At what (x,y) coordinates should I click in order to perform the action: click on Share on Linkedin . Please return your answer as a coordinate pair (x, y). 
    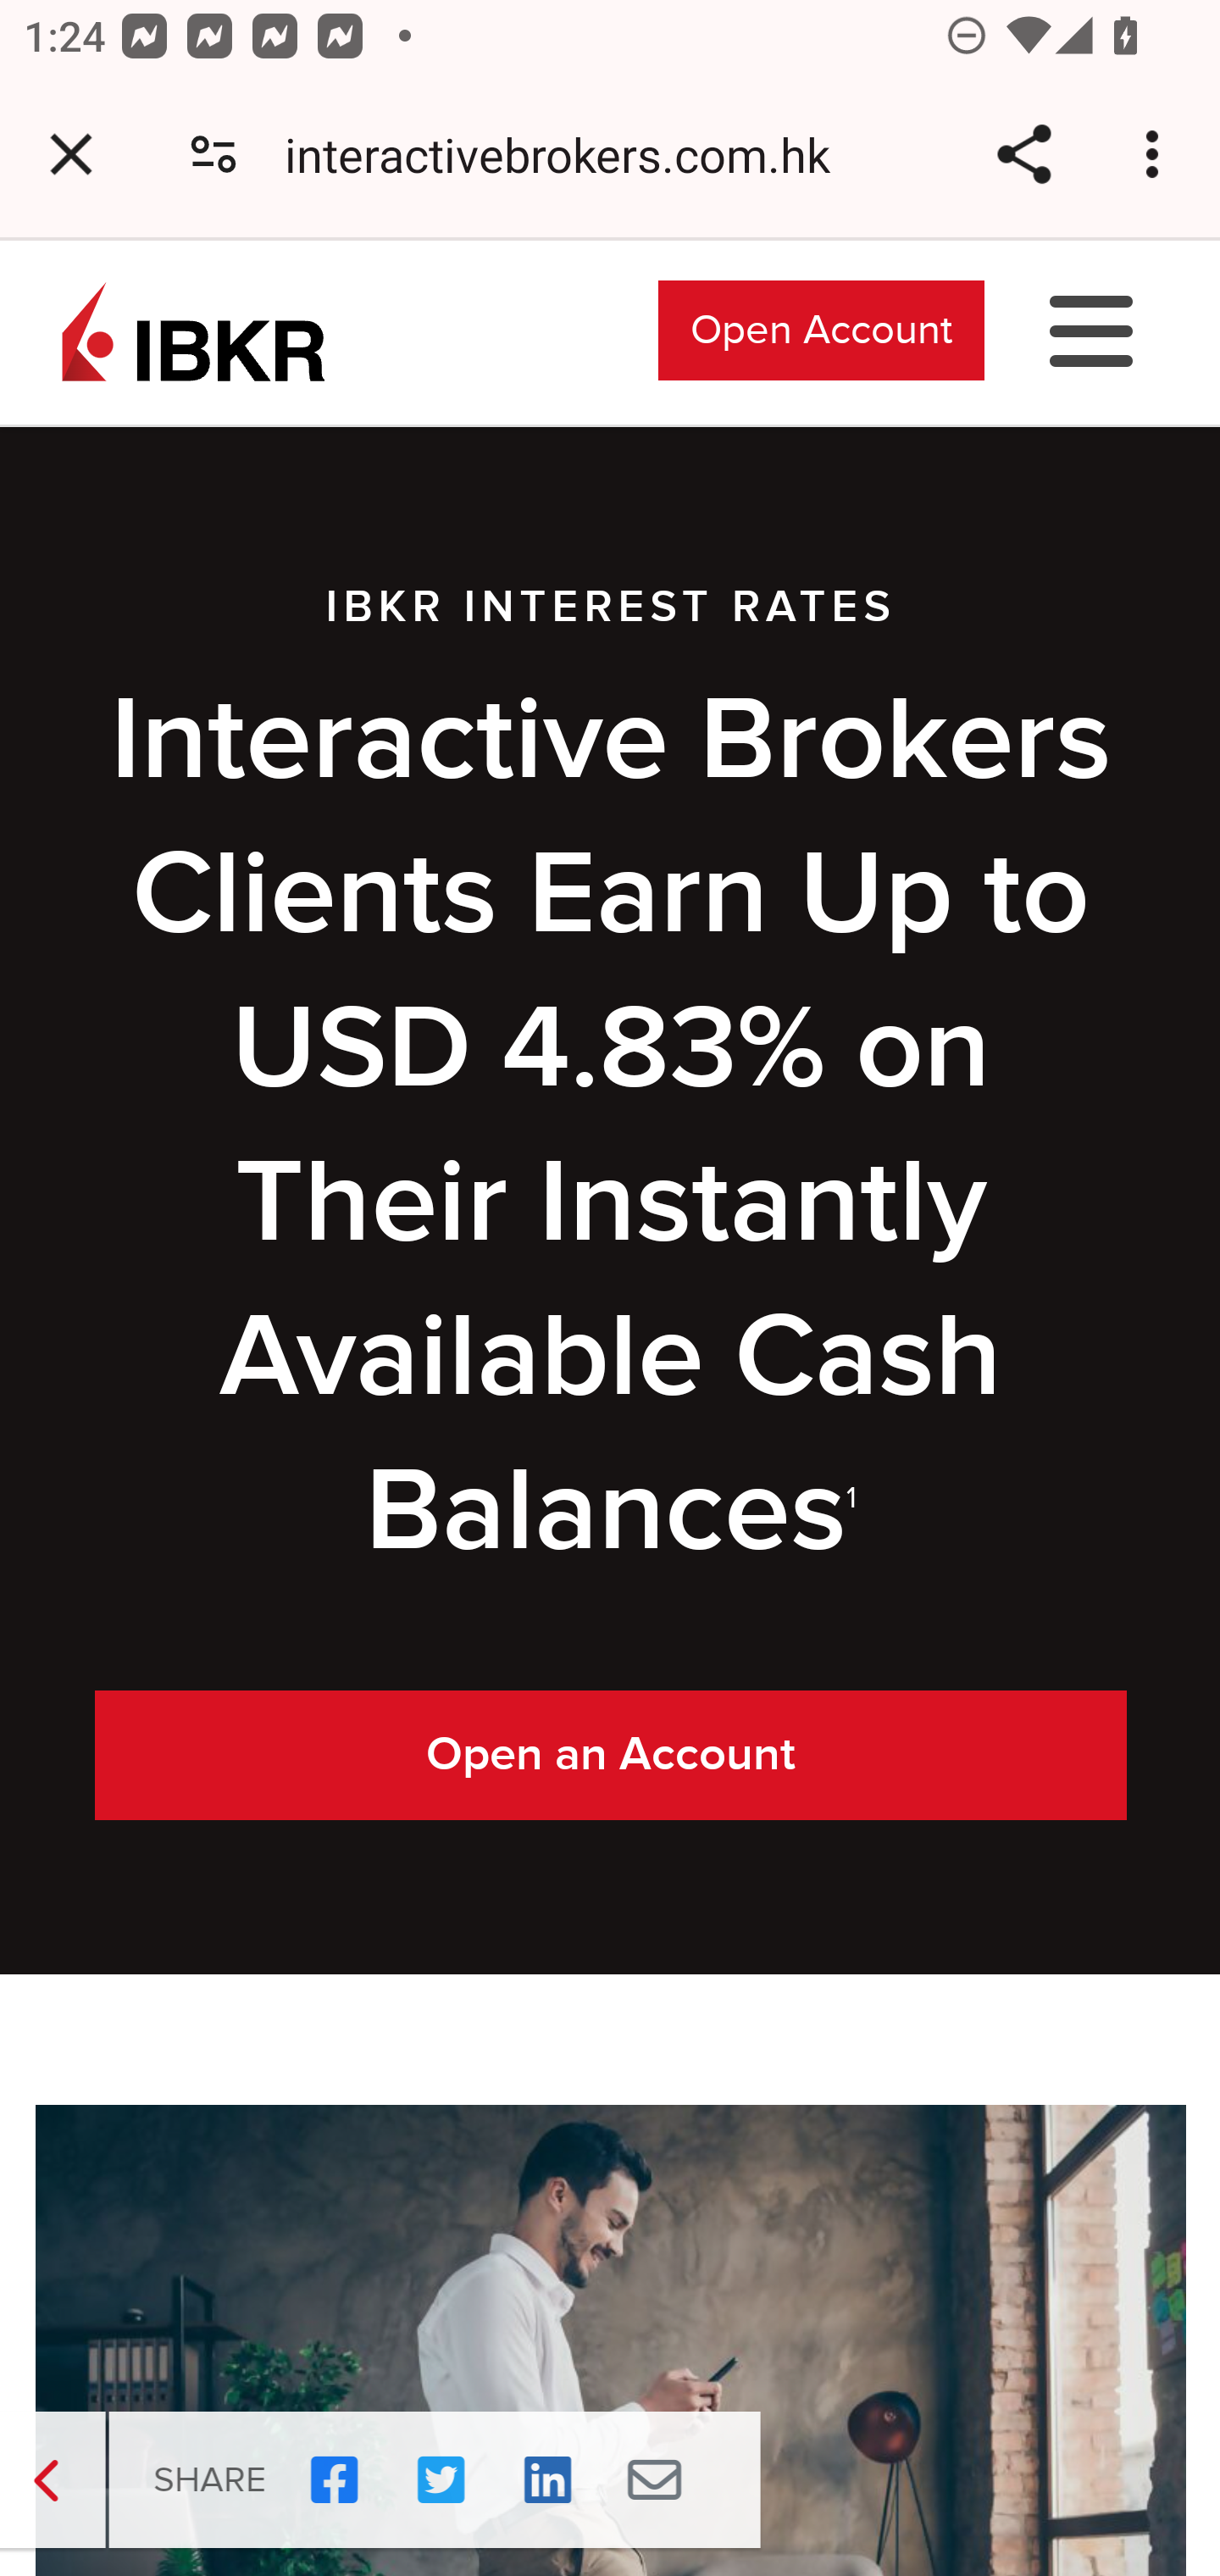
    Looking at the image, I should click on (525, 2480).